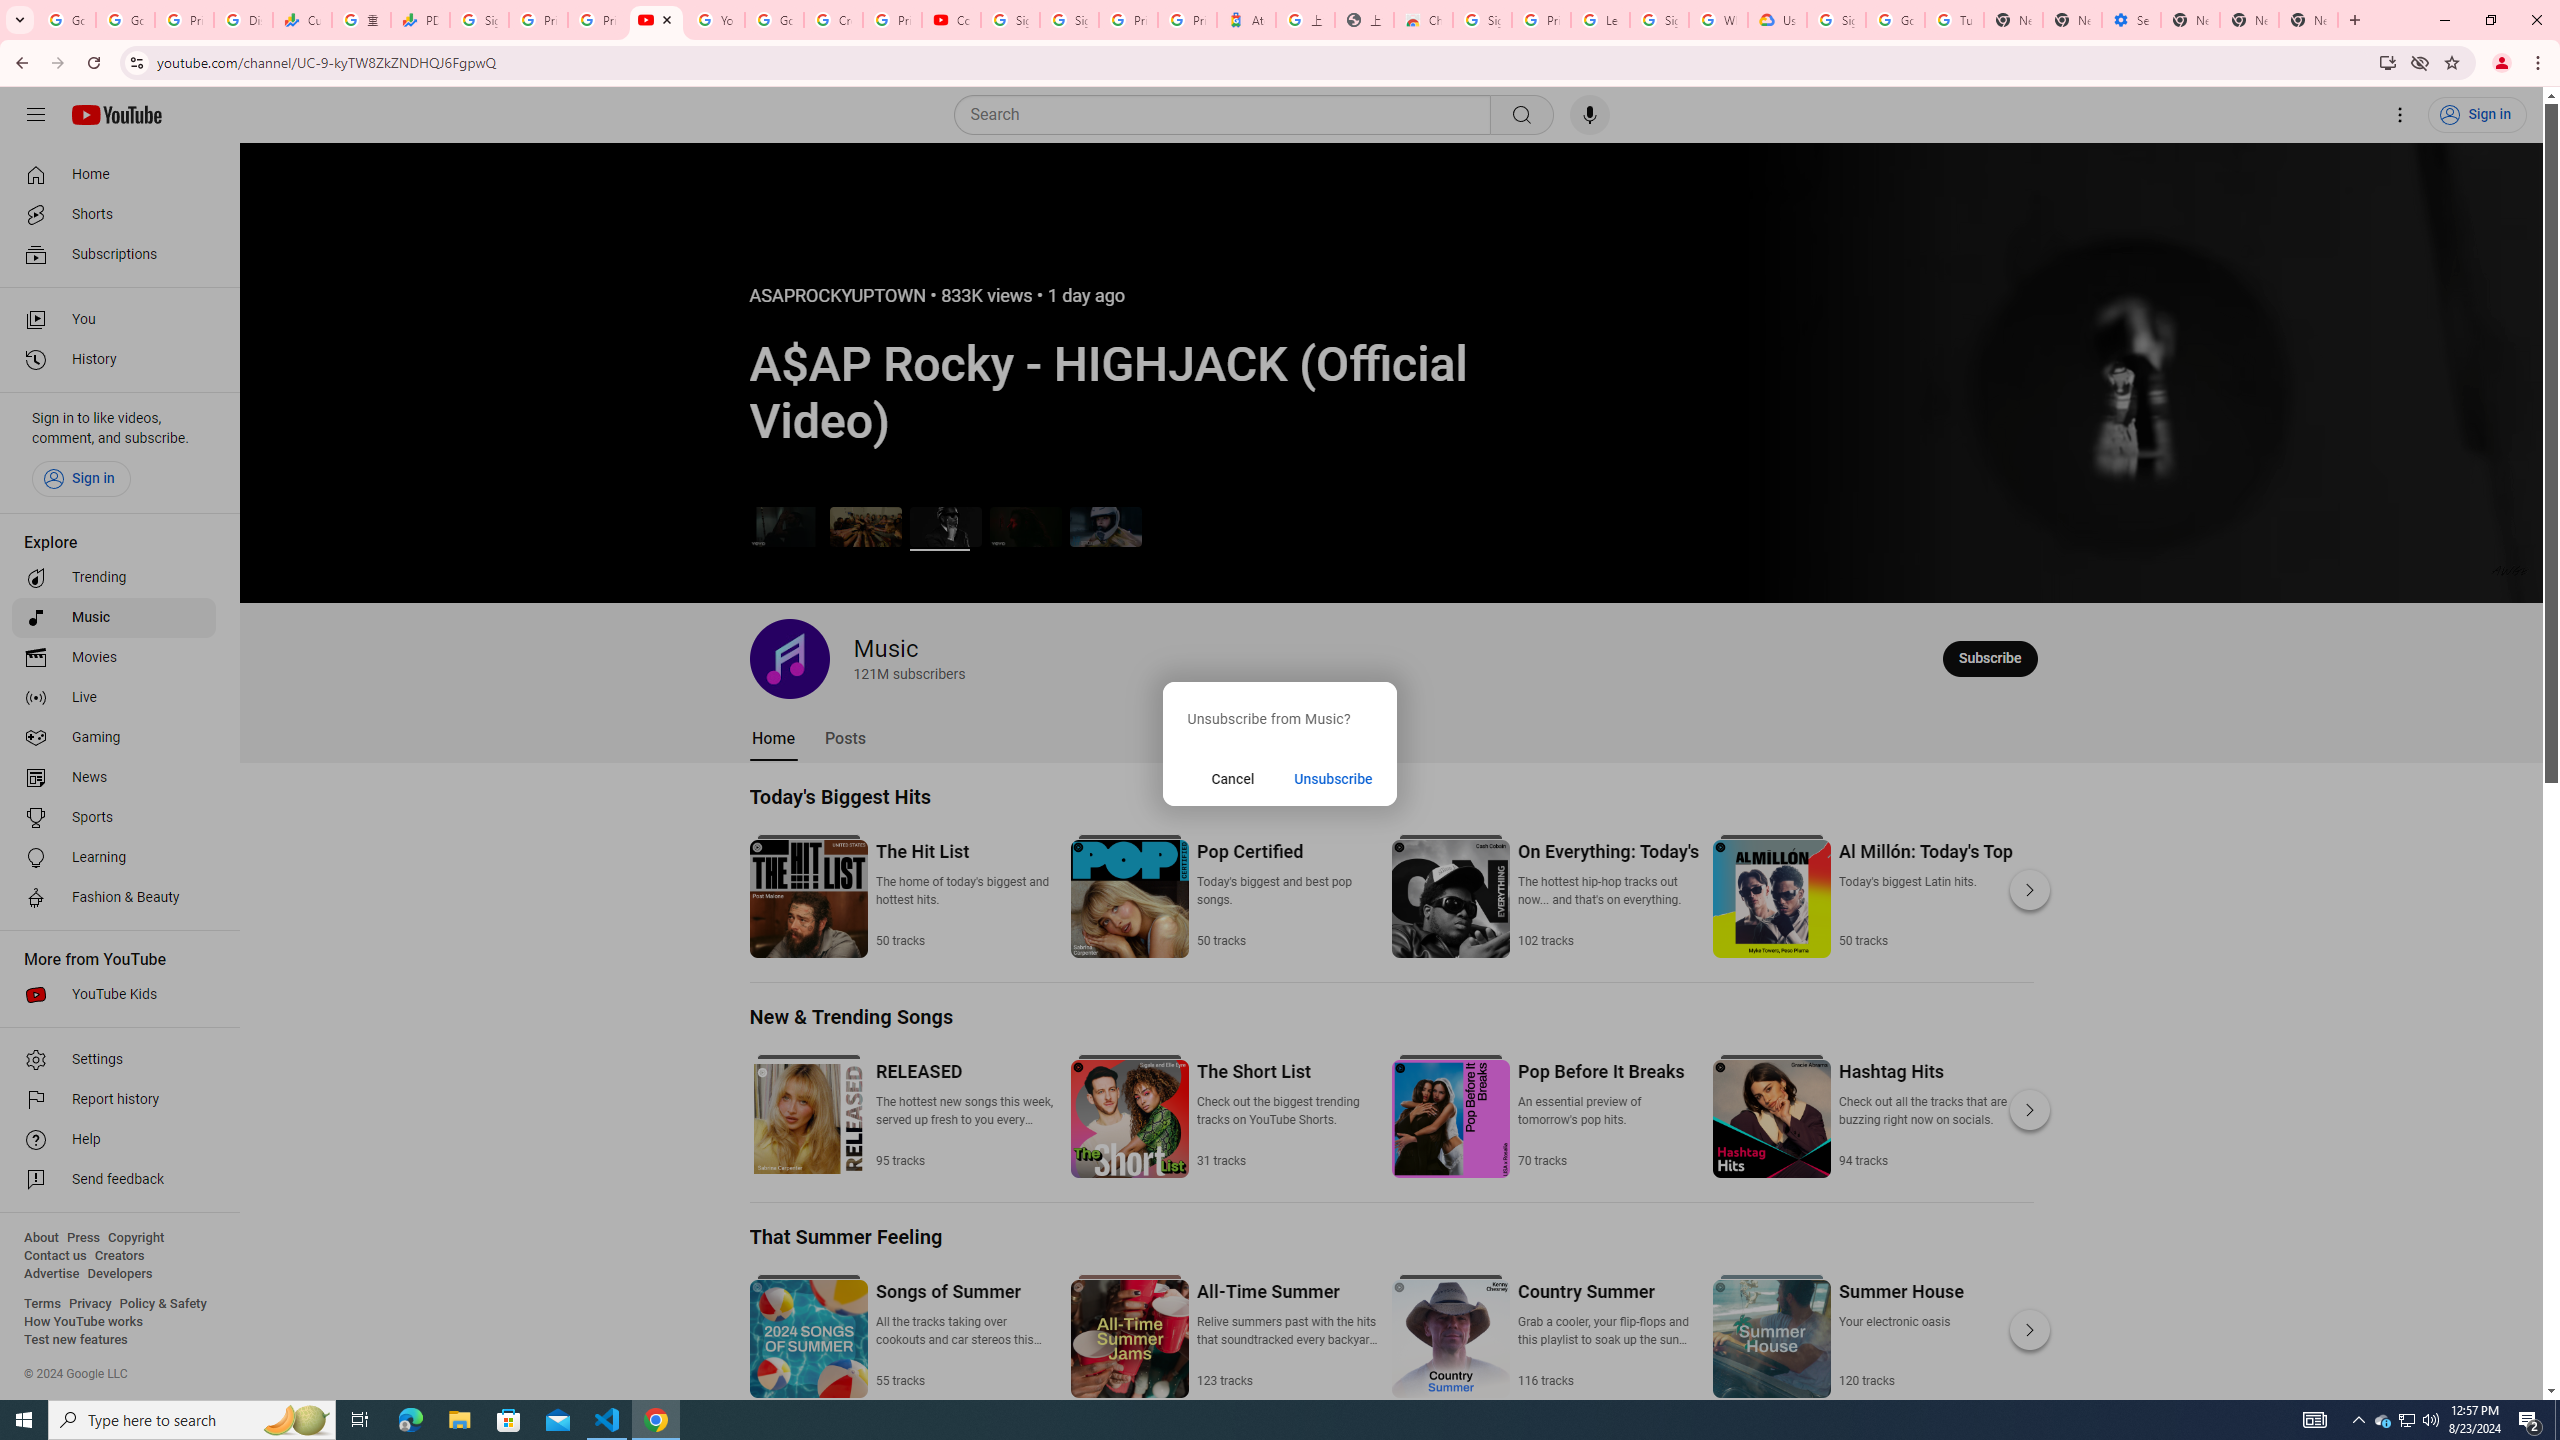  What do you see at coordinates (135, 1238) in the screenshot?
I see `Copyright` at bounding box center [135, 1238].